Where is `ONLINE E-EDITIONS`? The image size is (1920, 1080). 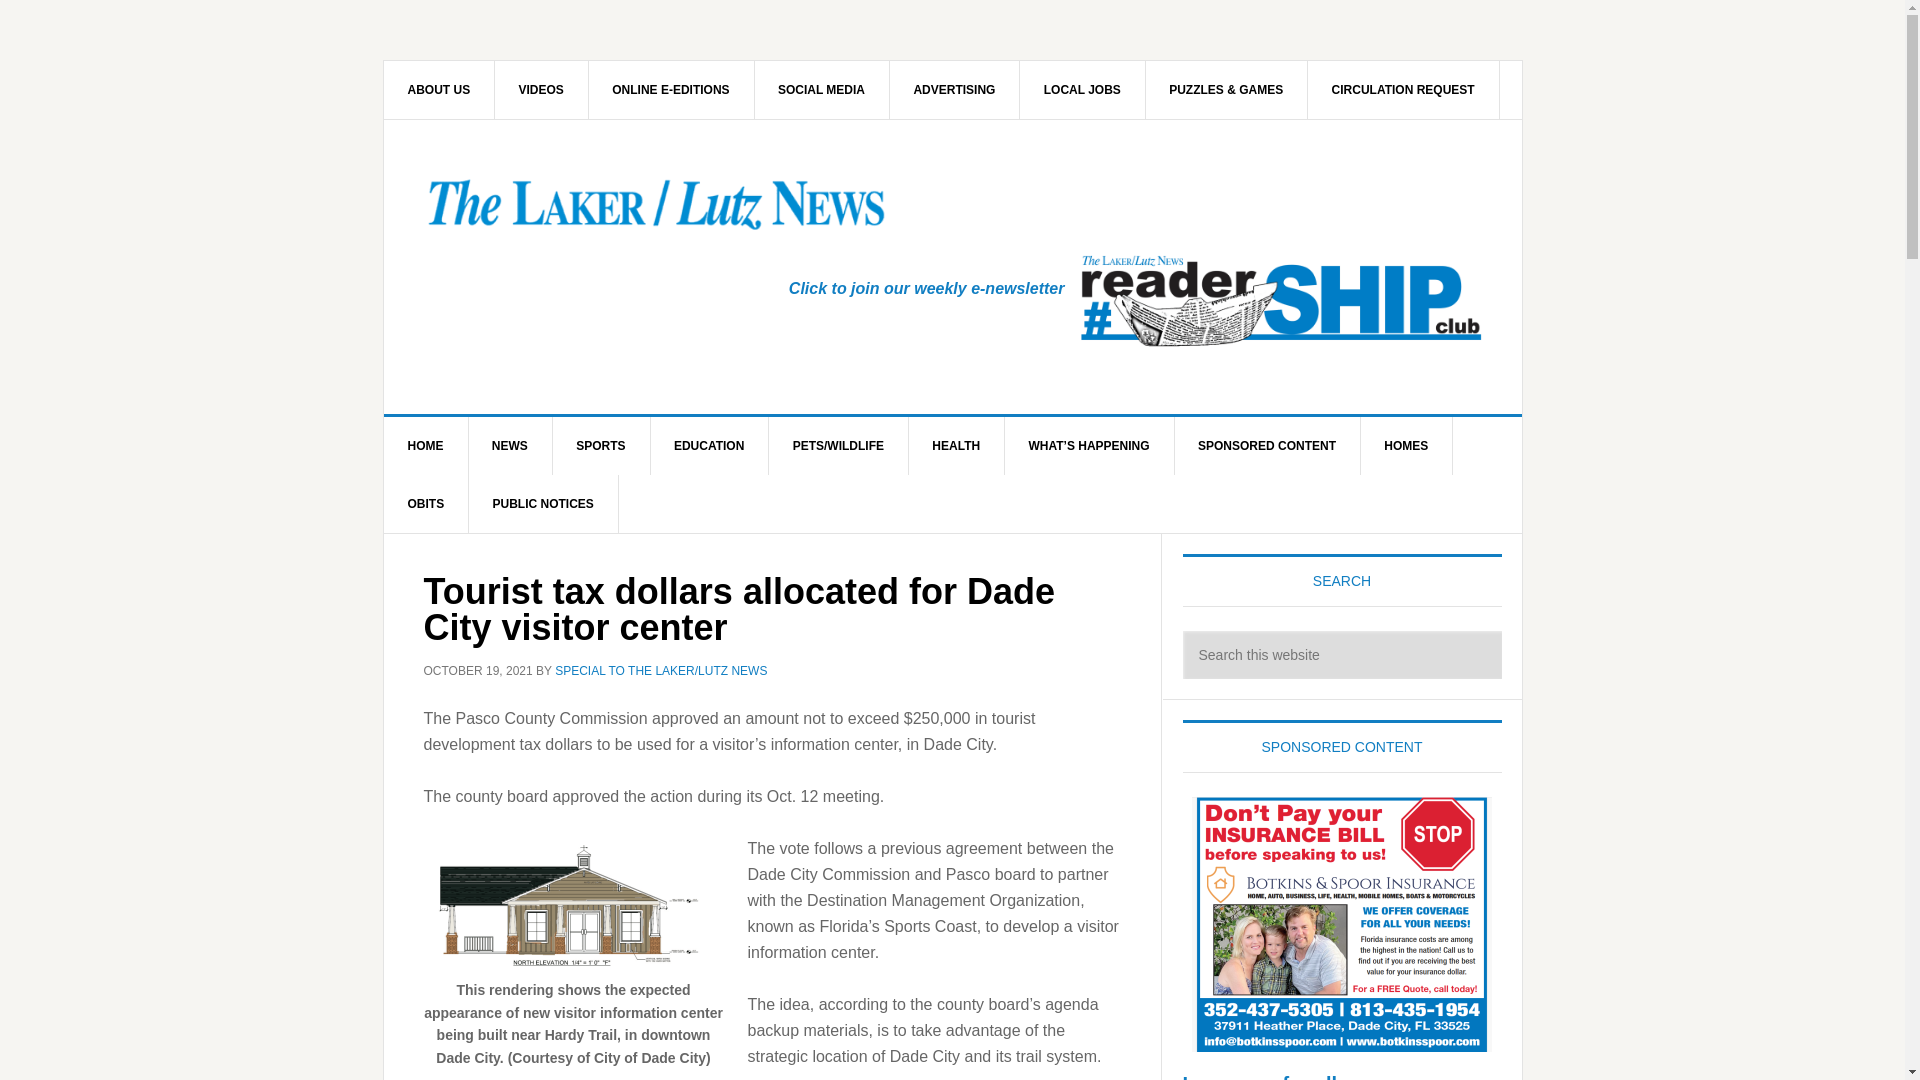 ONLINE E-EDITIONS is located at coordinates (670, 89).